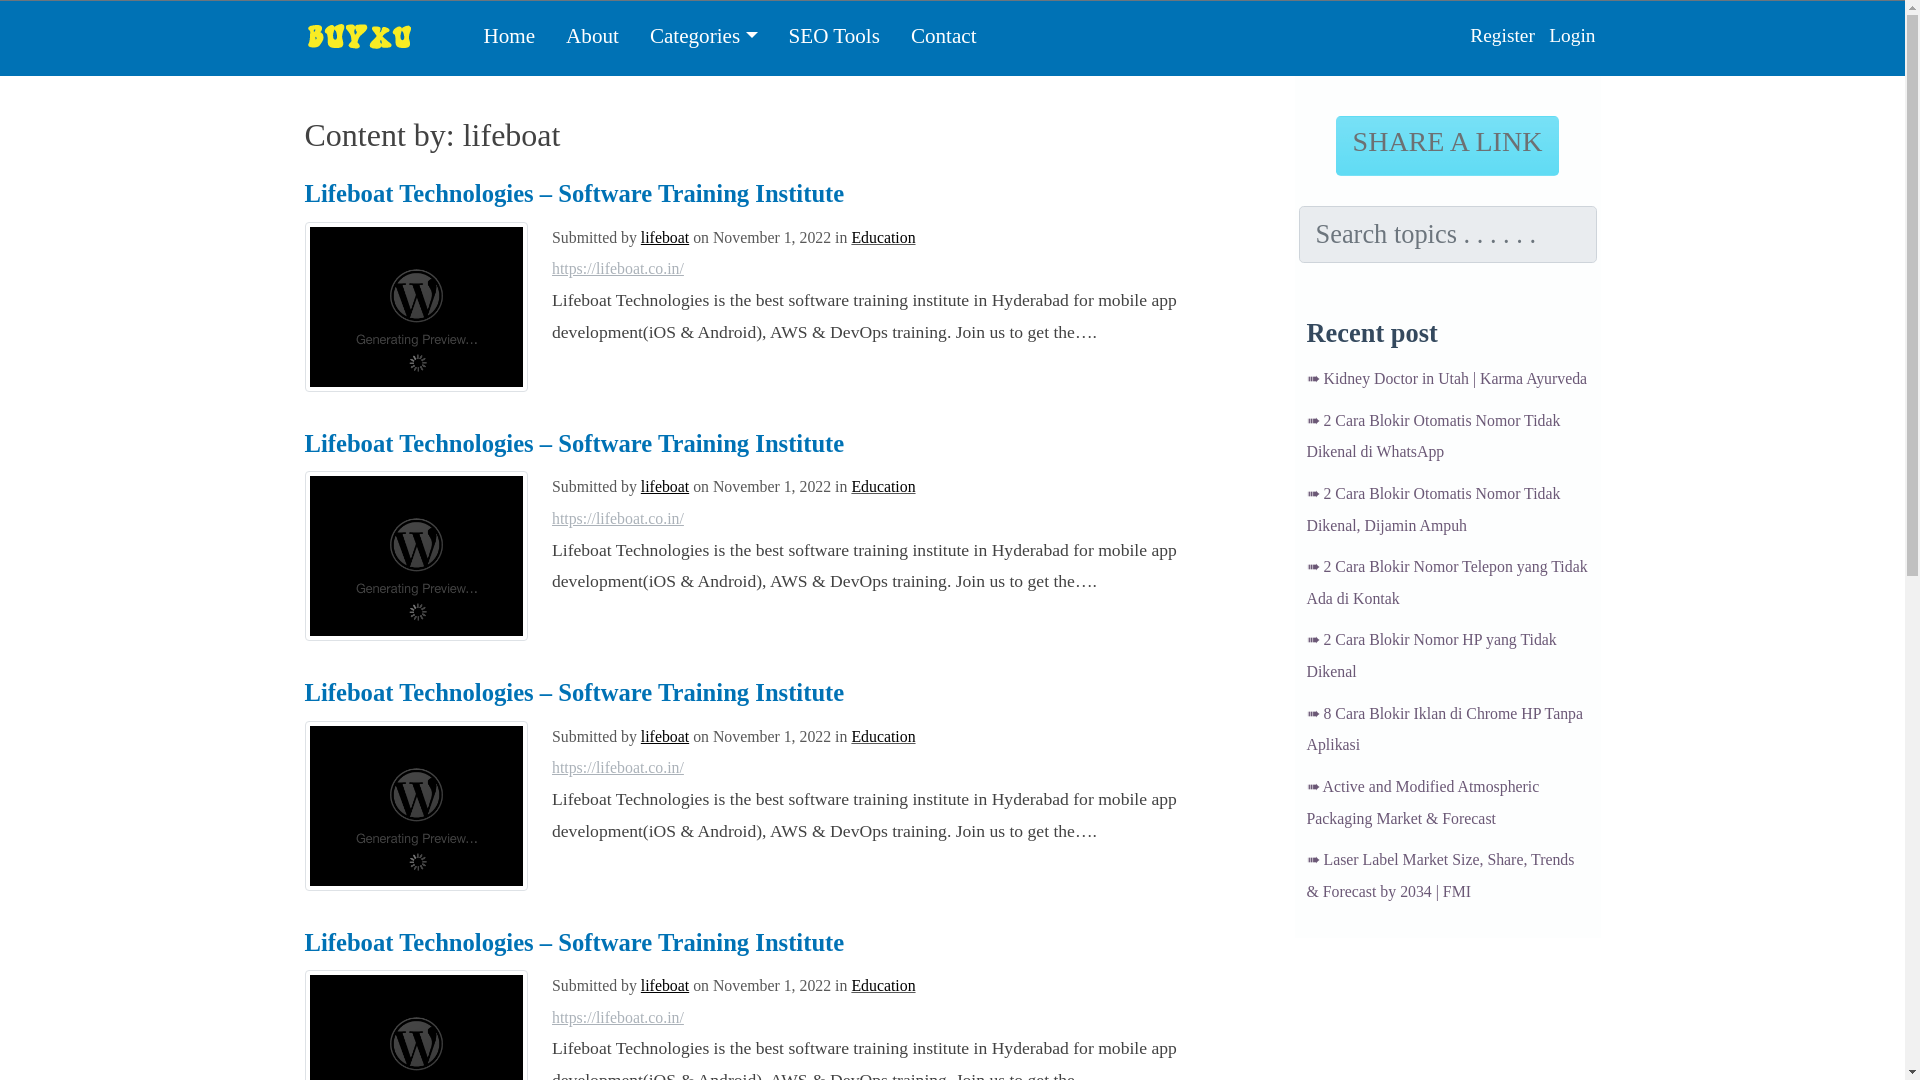 This screenshot has width=1920, height=1080. Describe the element at coordinates (882, 237) in the screenshot. I see `Education` at that location.